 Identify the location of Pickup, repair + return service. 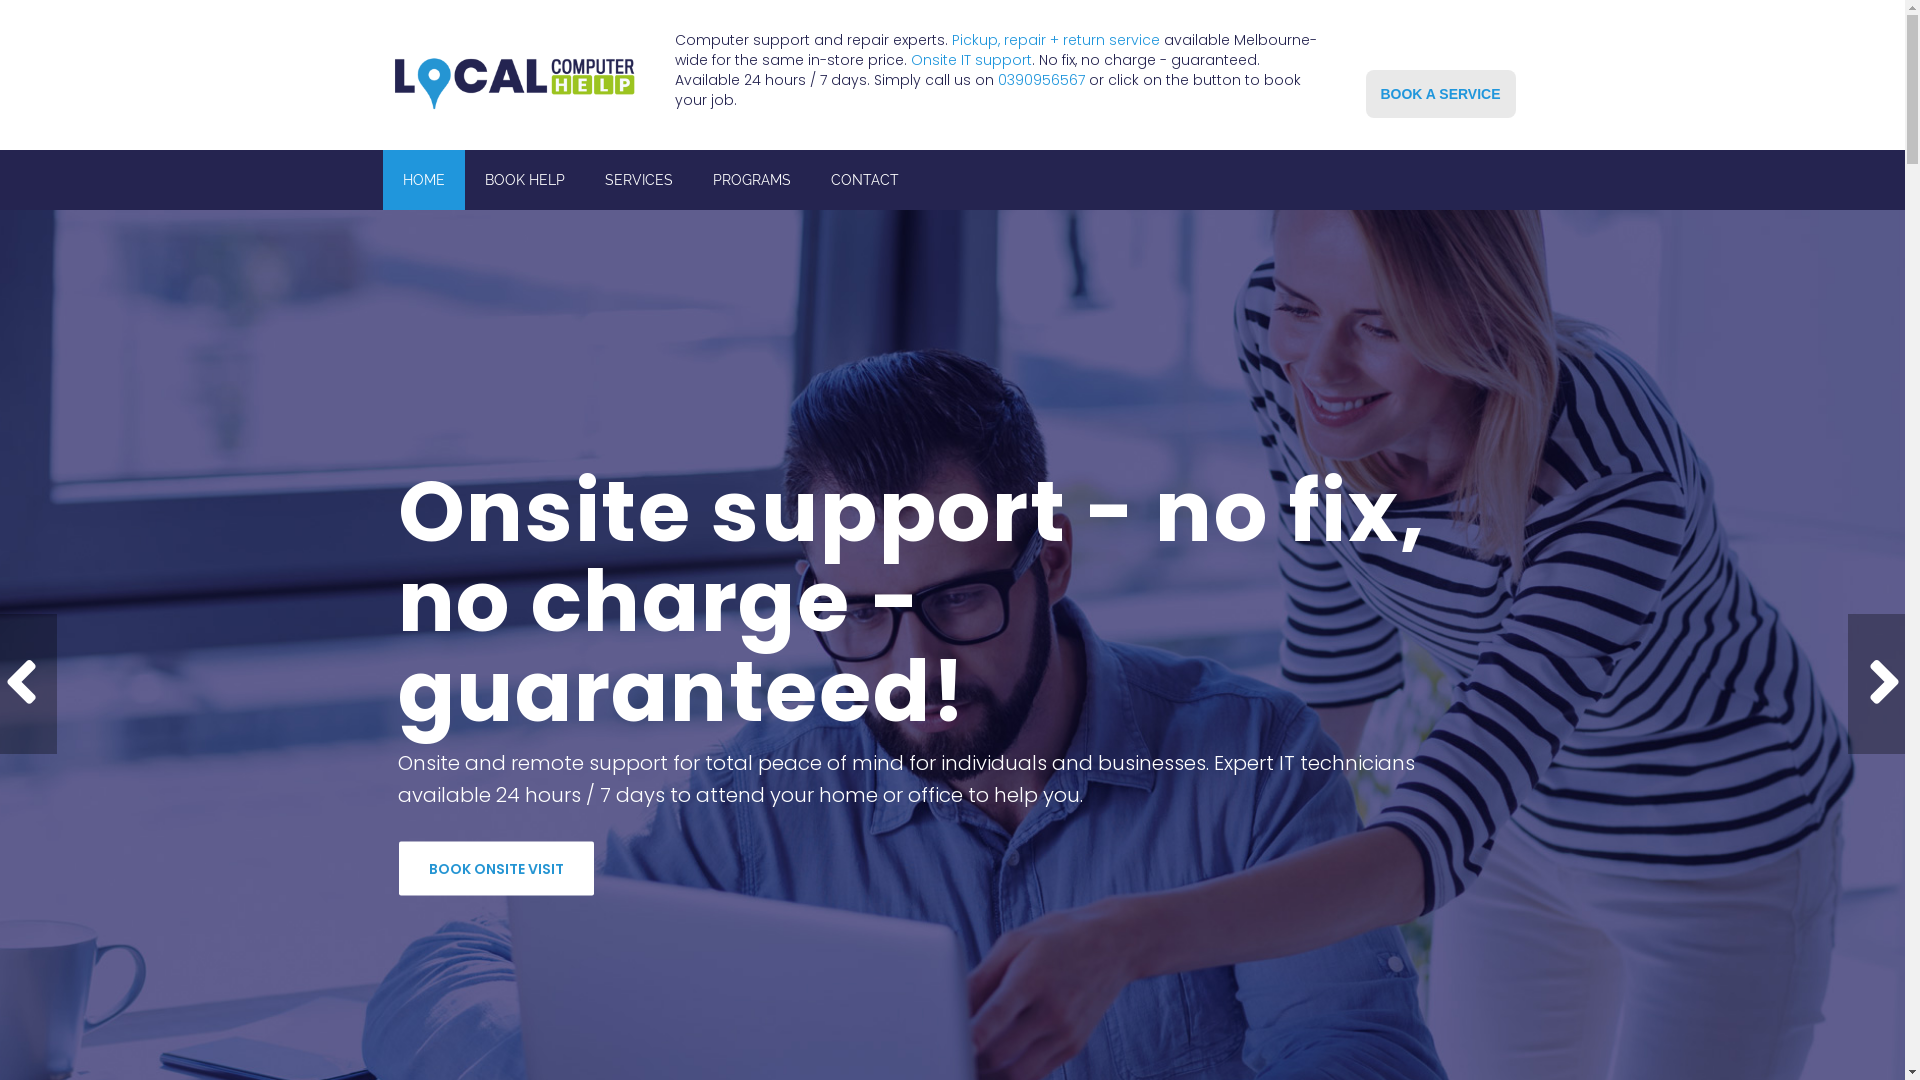
(1056, 40).